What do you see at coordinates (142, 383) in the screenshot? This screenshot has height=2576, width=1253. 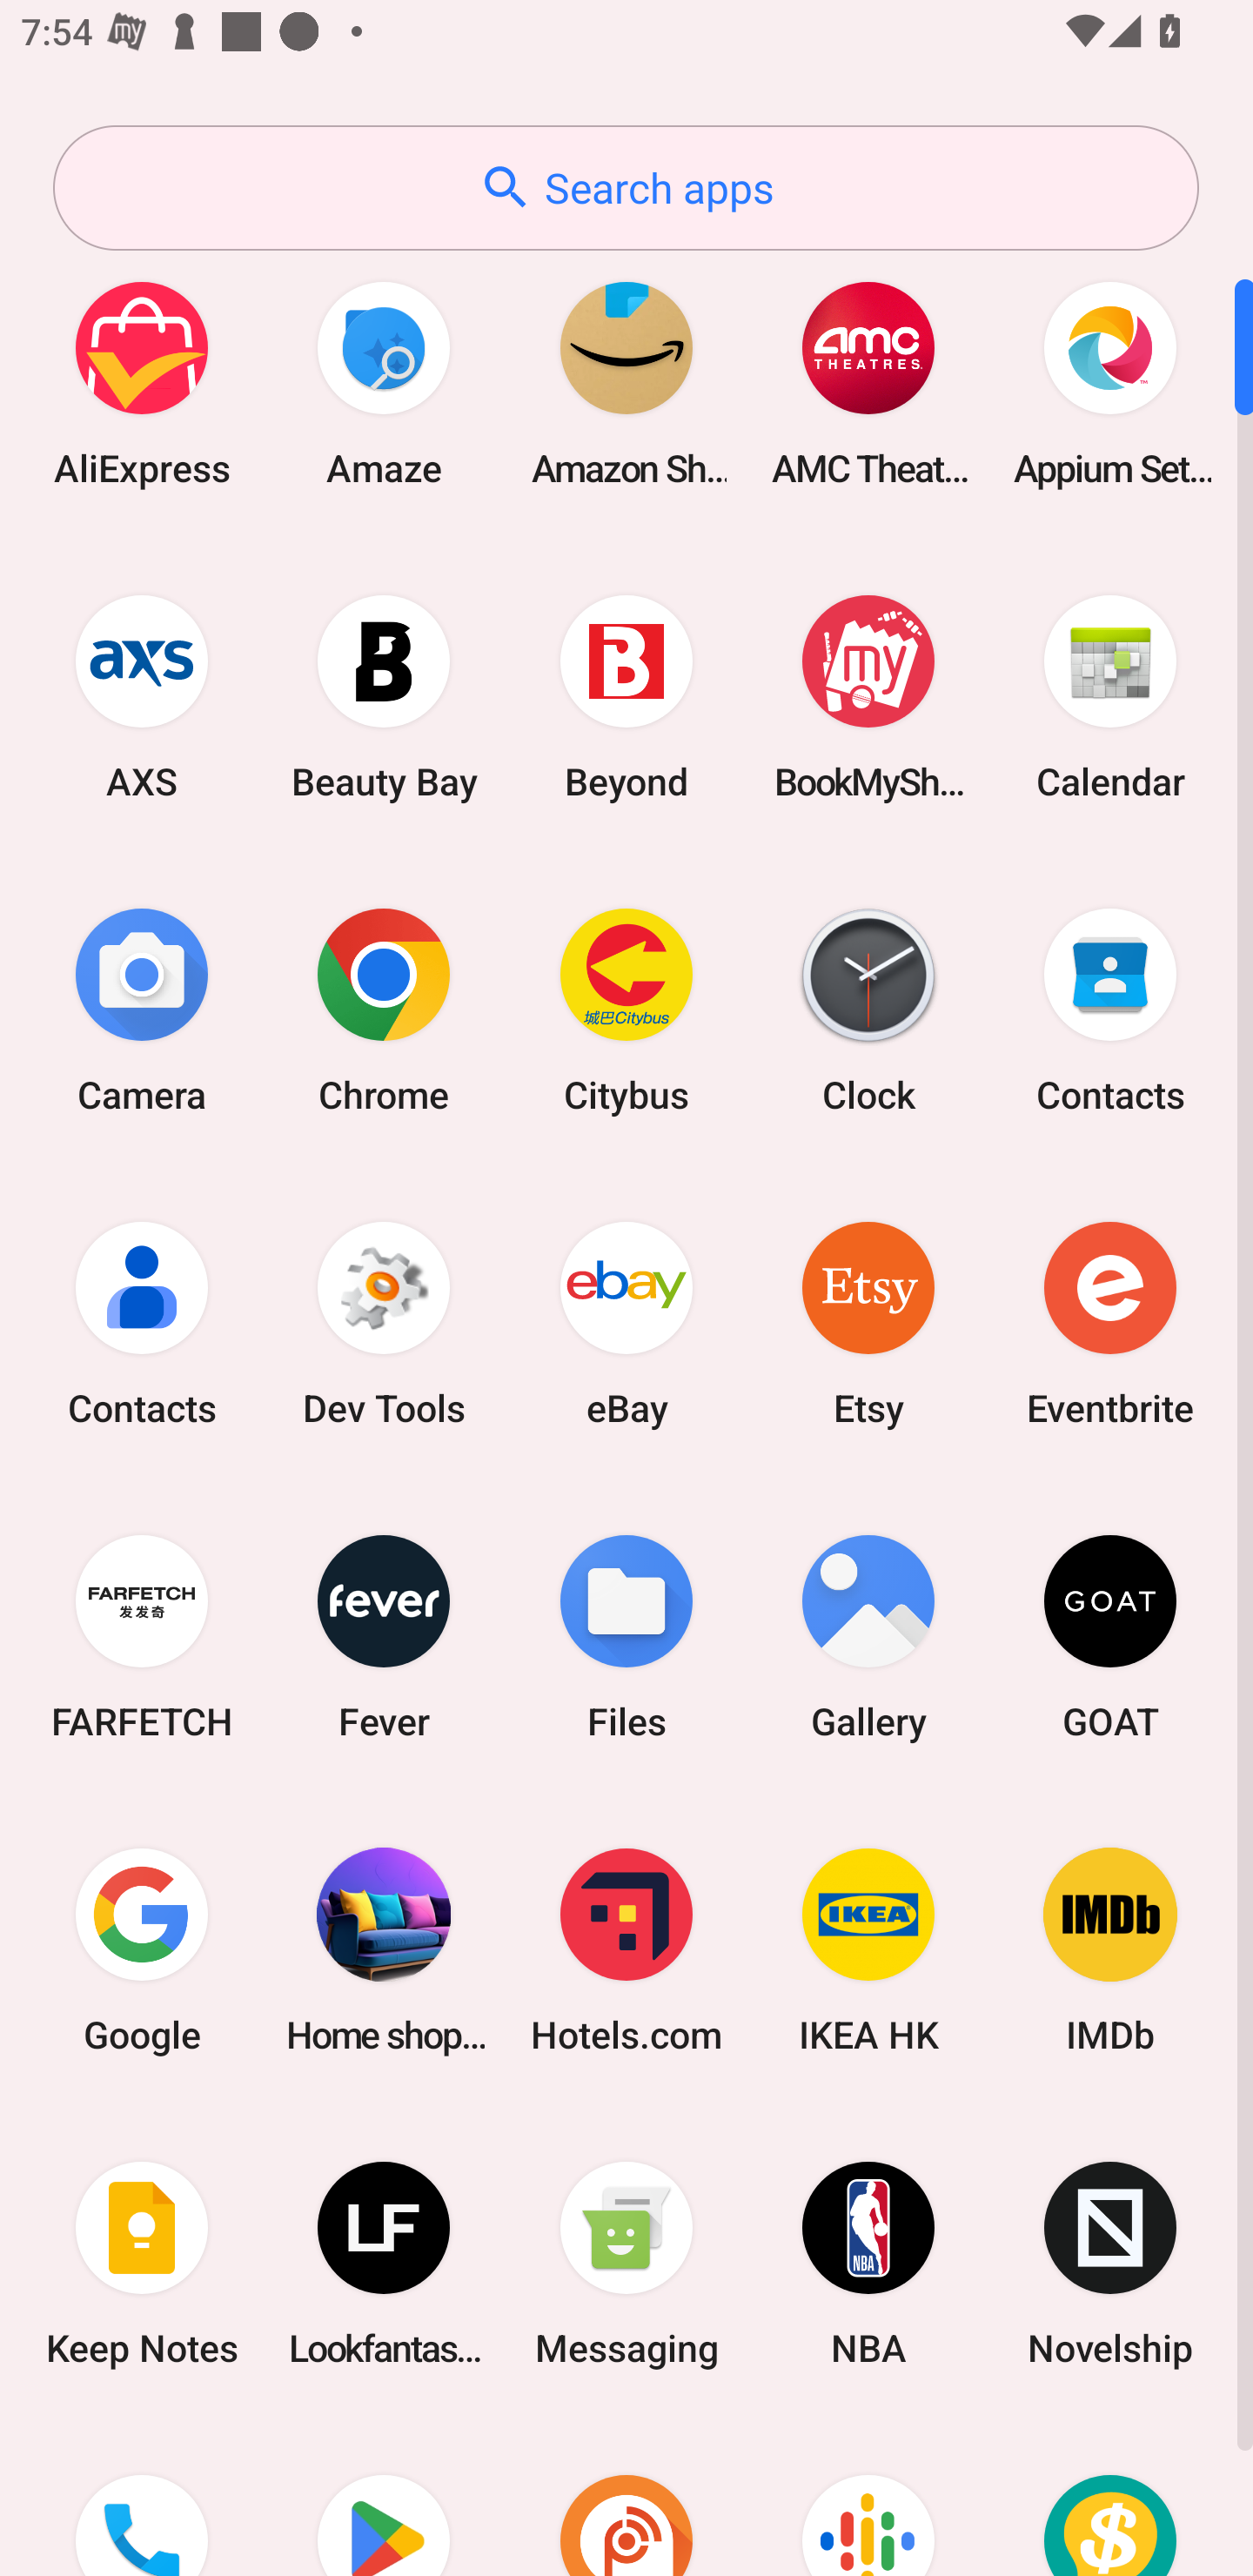 I see `AliExpress` at bounding box center [142, 383].